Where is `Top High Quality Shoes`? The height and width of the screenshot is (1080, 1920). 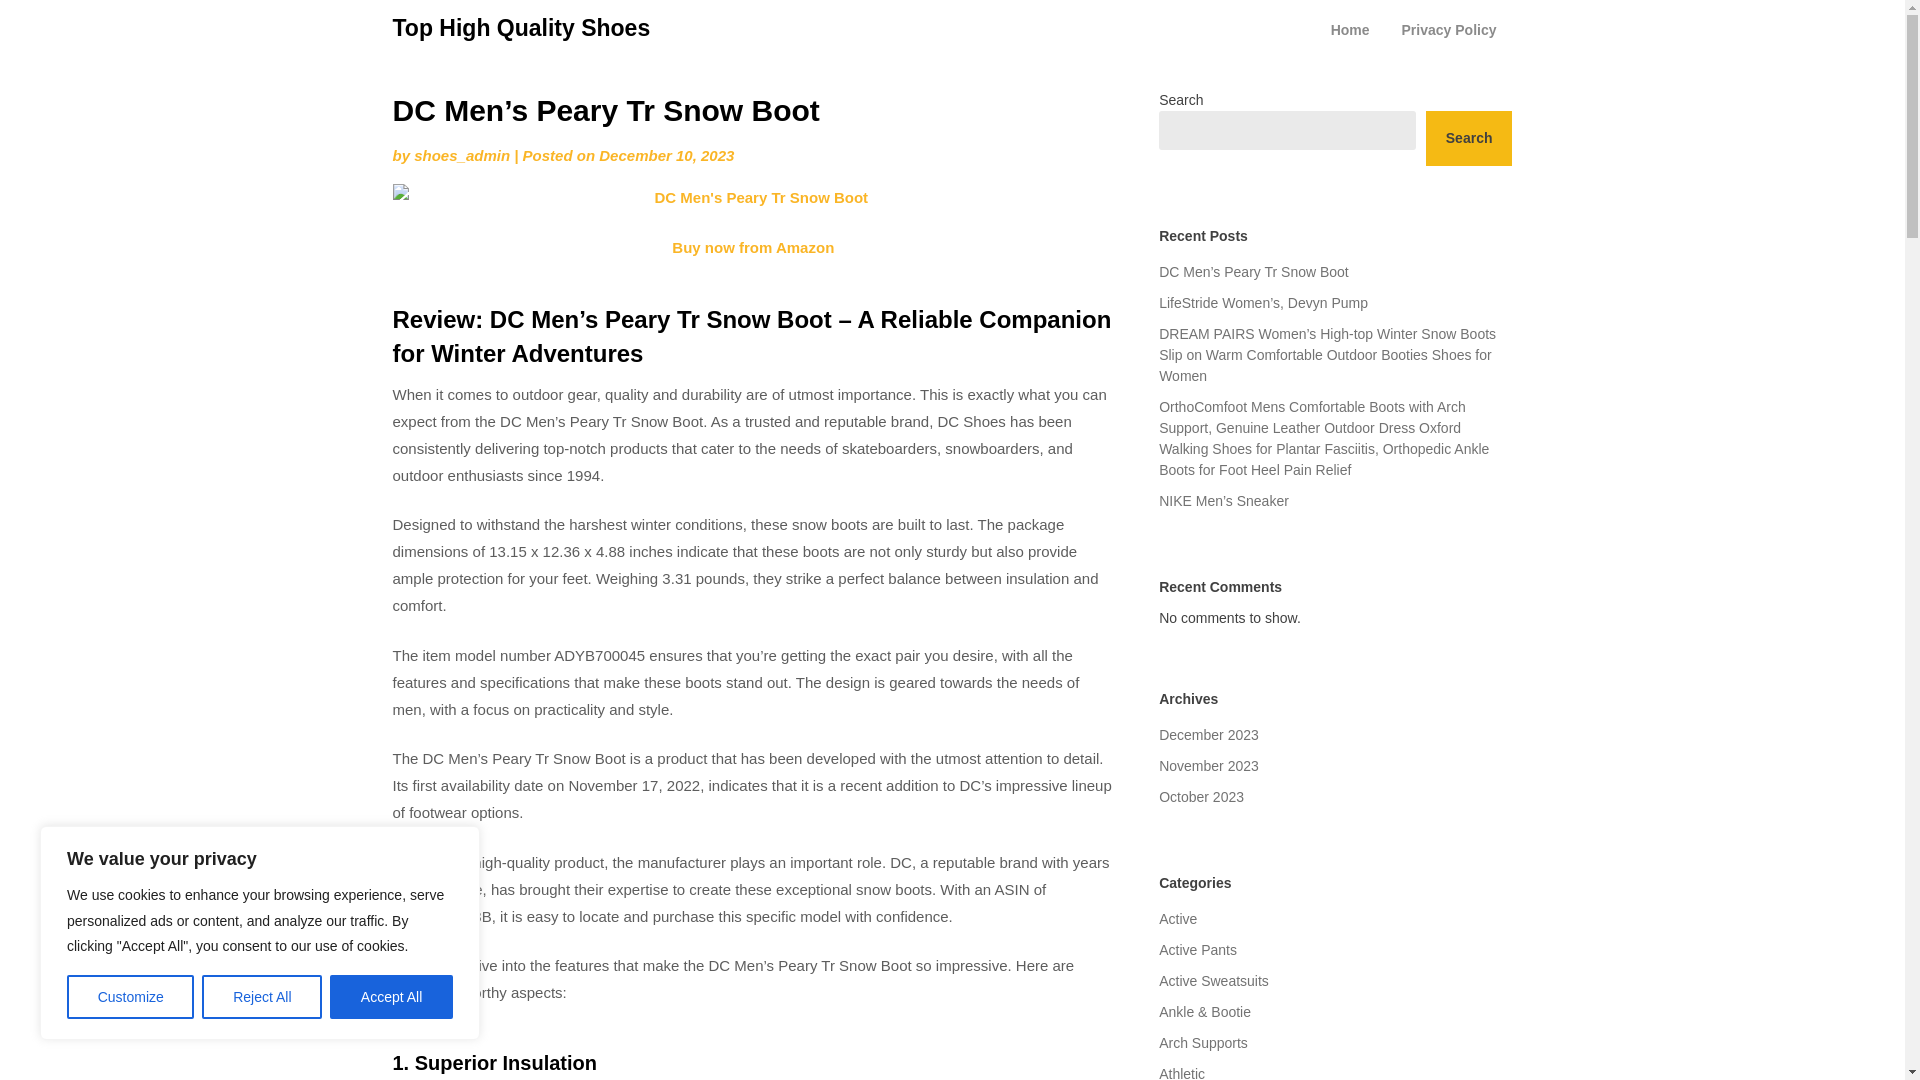 Top High Quality Shoes is located at coordinates (520, 28).